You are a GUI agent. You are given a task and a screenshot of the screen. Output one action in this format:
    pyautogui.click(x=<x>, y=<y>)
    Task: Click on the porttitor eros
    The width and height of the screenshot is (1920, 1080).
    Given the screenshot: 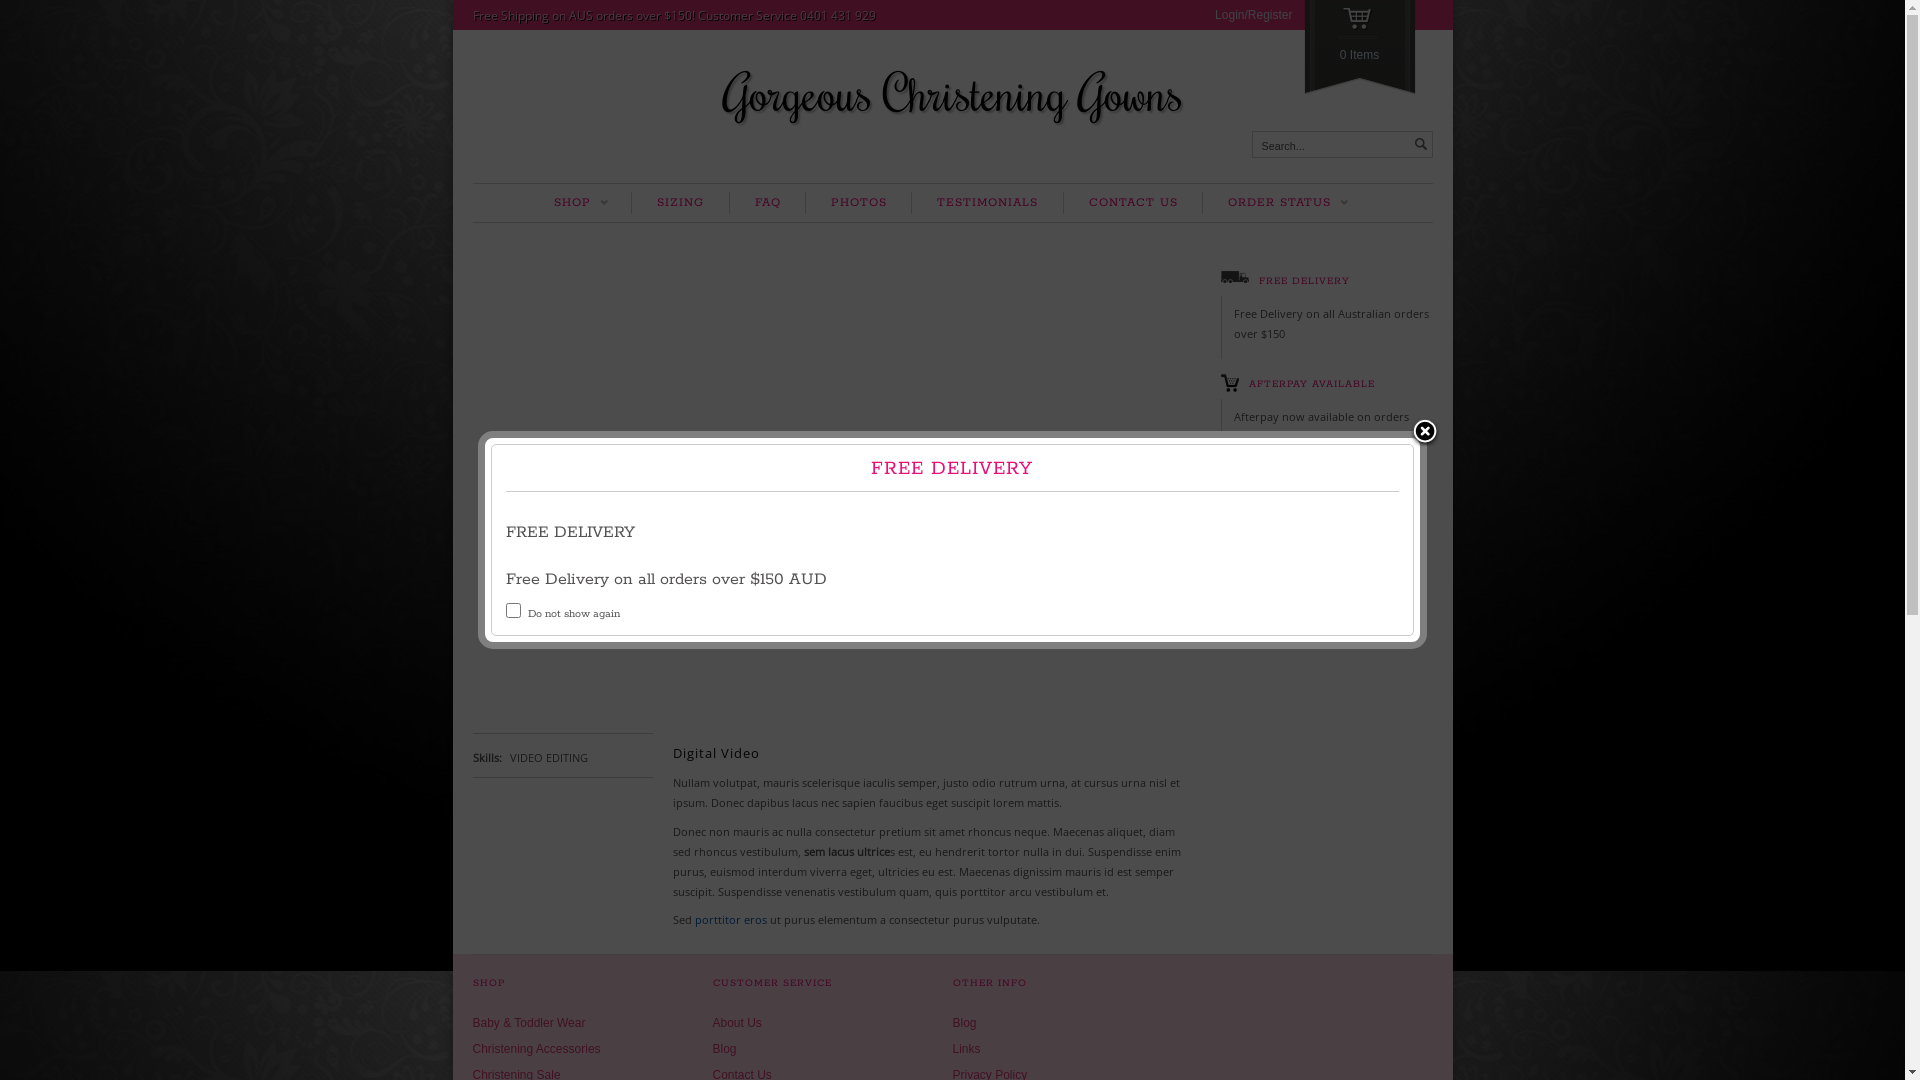 What is the action you would take?
    pyautogui.click(x=730, y=920)
    